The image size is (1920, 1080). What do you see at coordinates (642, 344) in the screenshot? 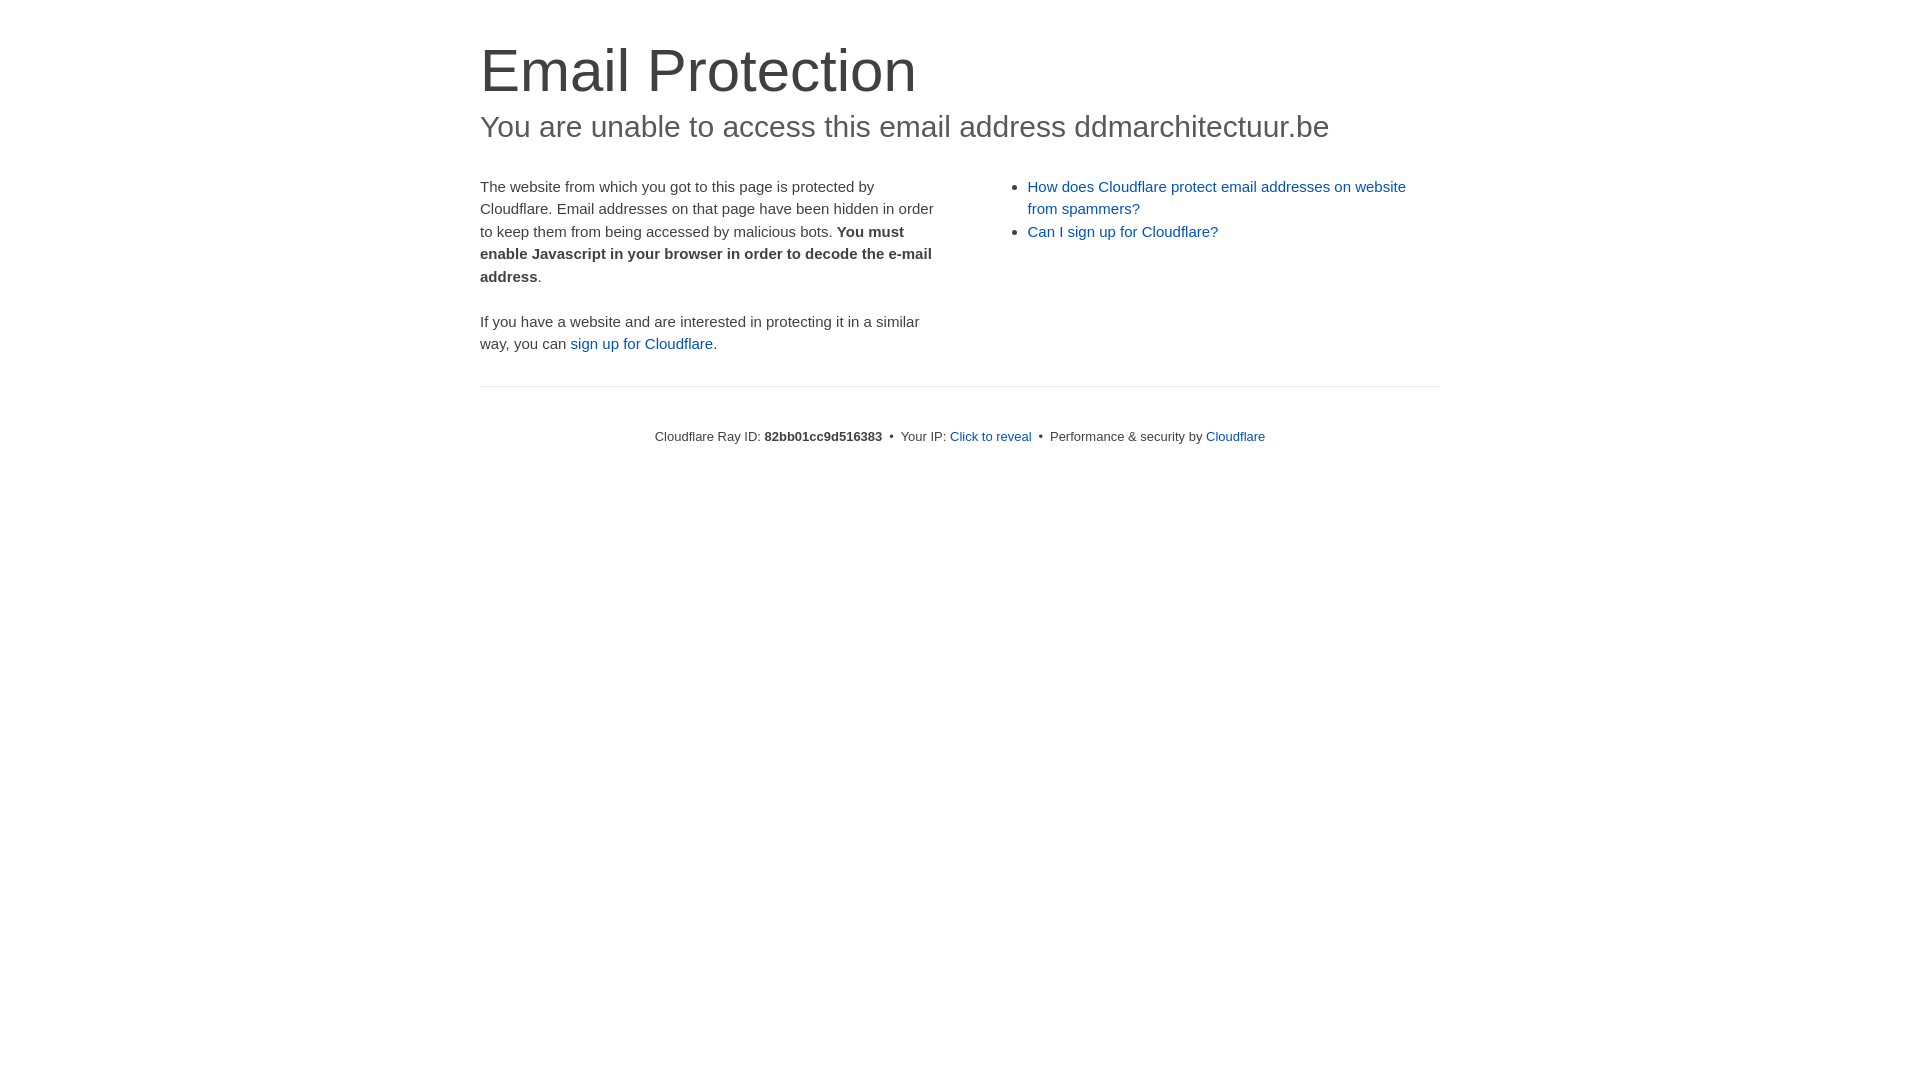
I see `sign up for Cloudflare` at bounding box center [642, 344].